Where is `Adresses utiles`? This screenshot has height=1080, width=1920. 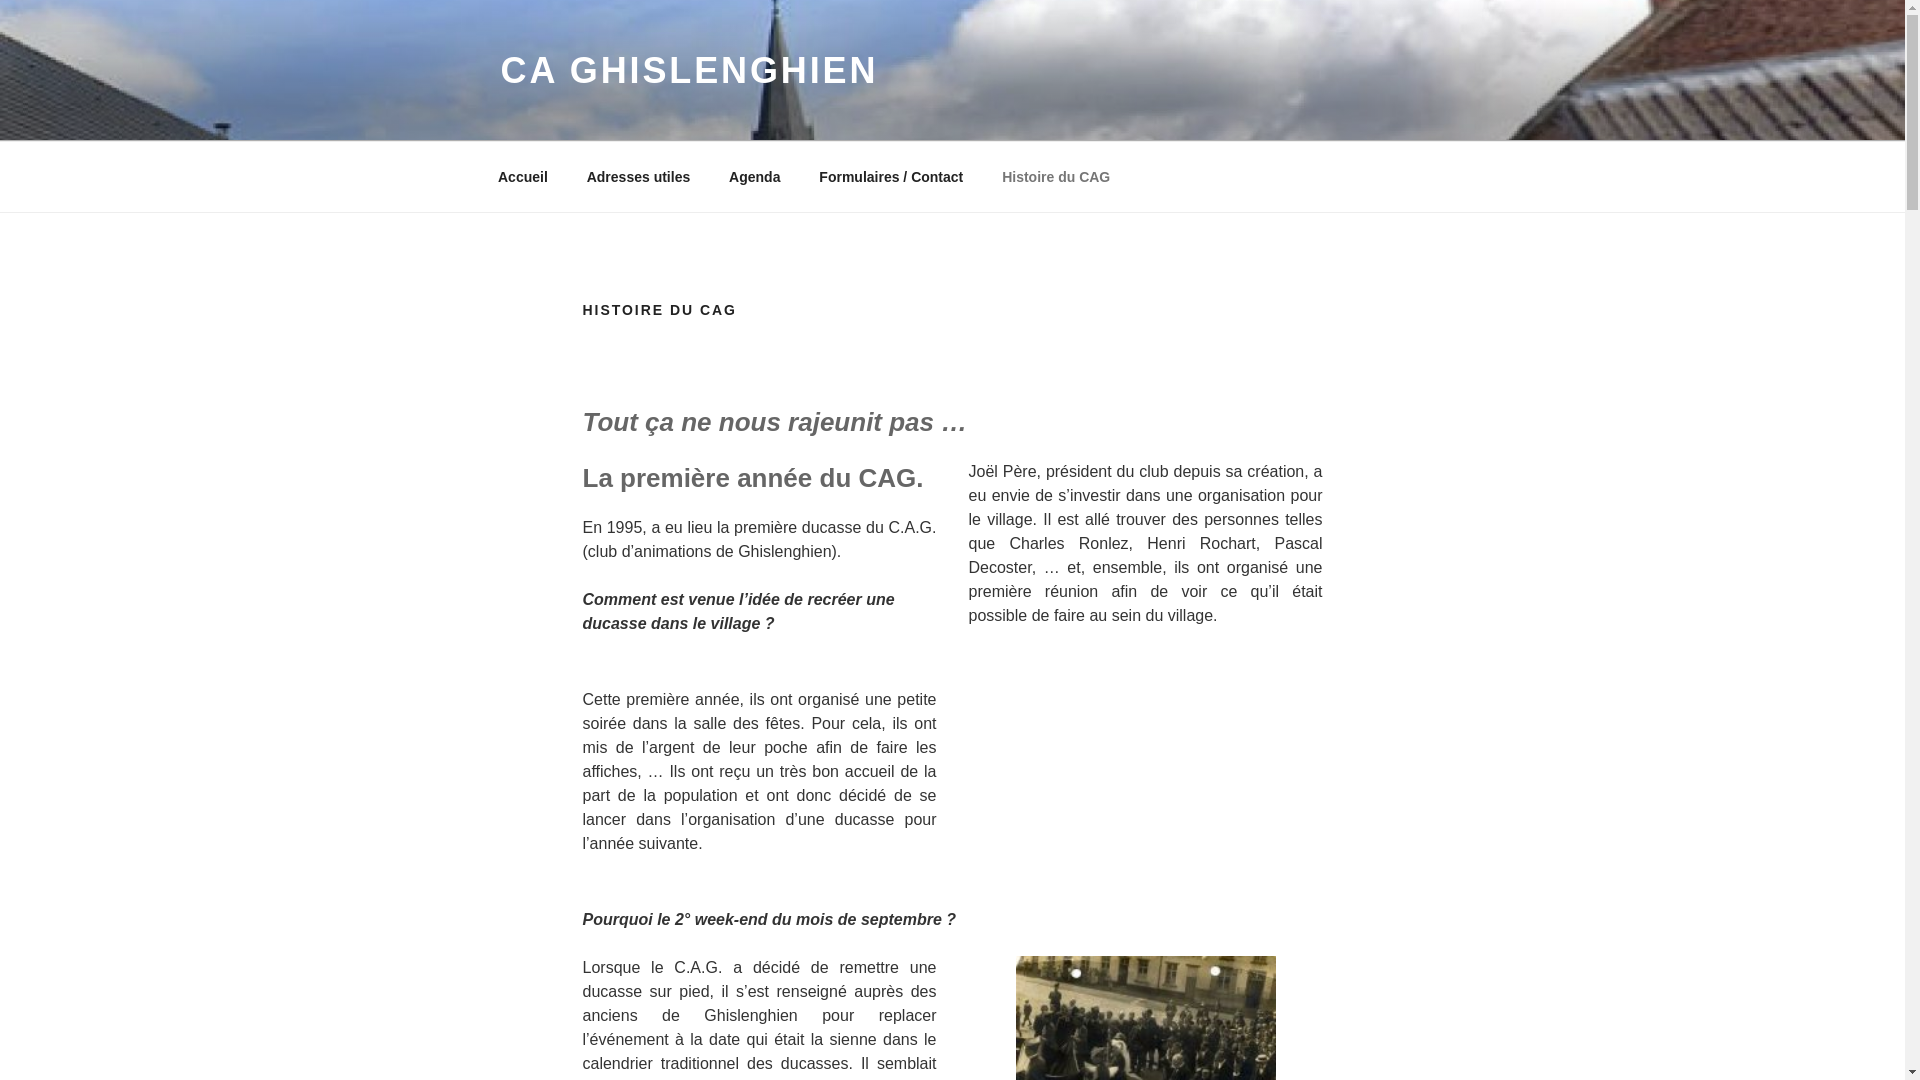 Adresses utiles is located at coordinates (638, 176).